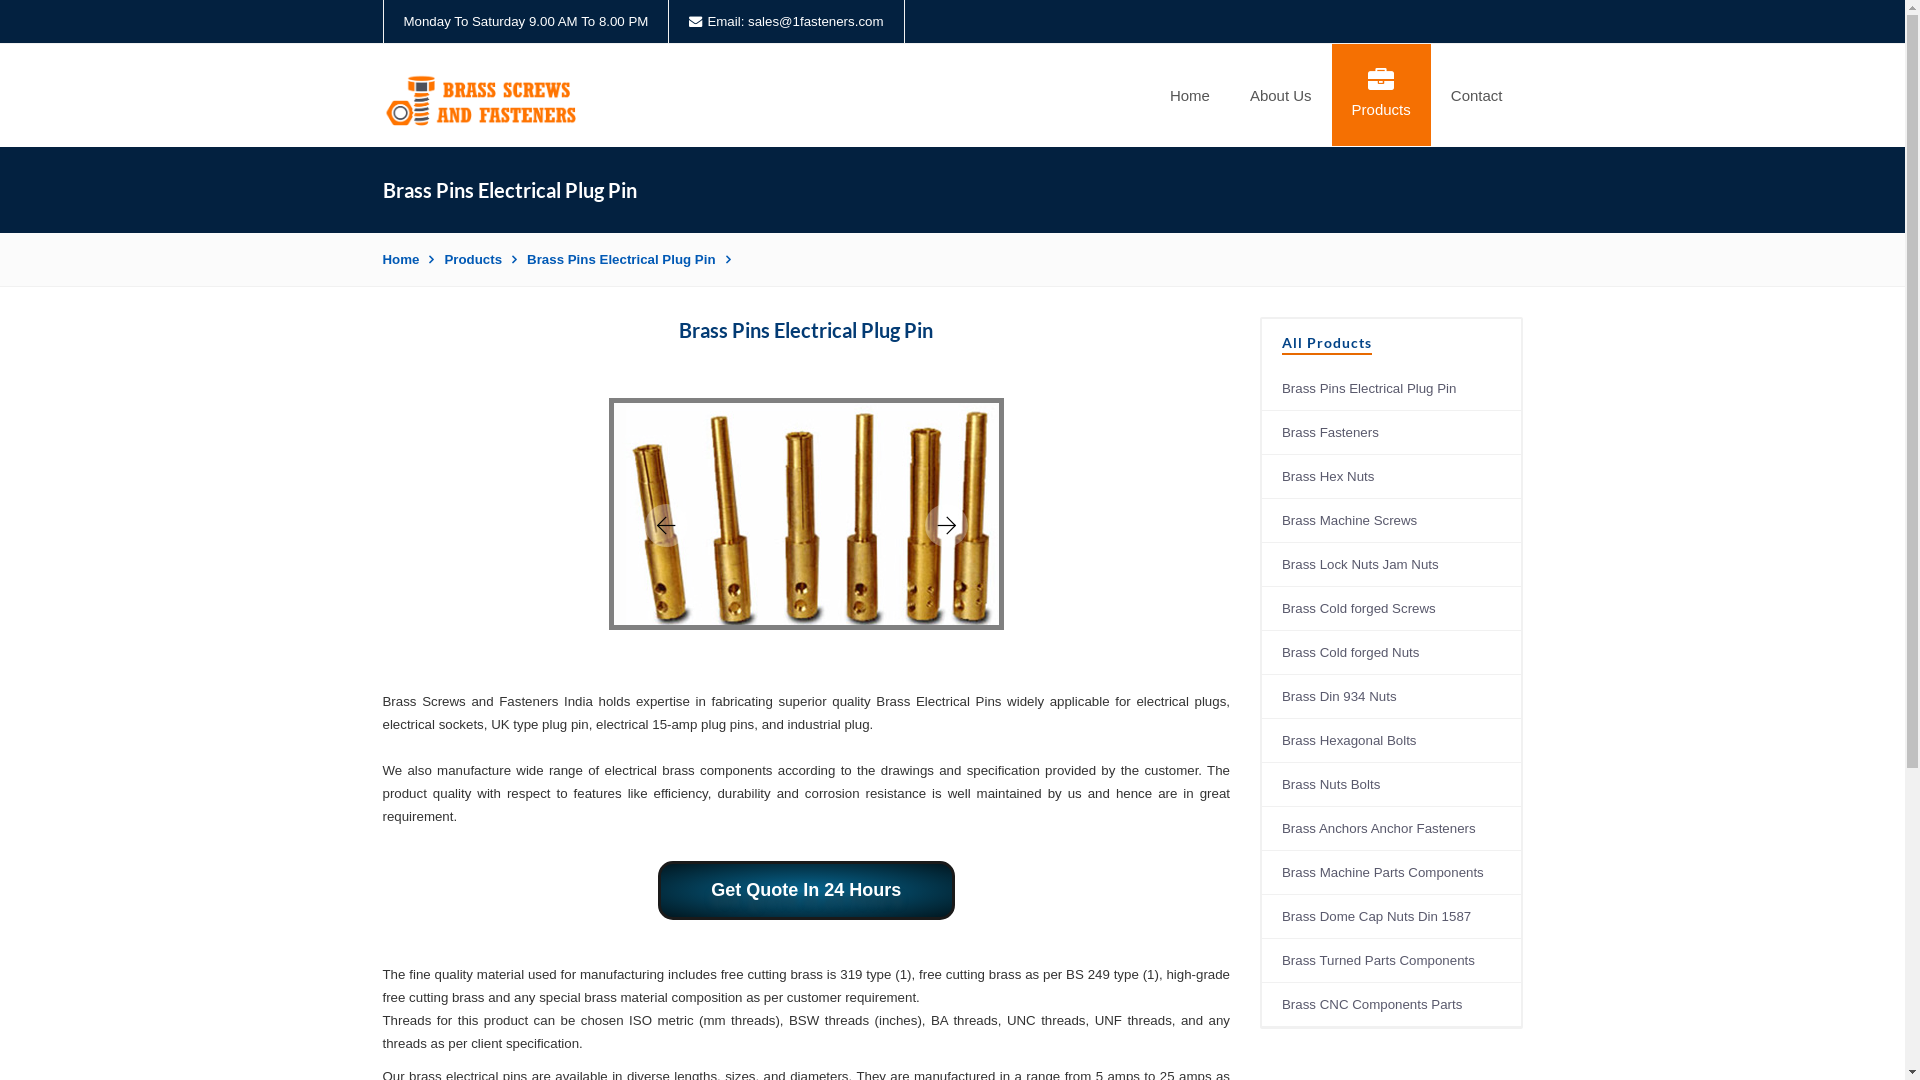 The height and width of the screenshot is (1080, 1920). I want to click on Brass Nuts Bolts, so click(1392, 785).